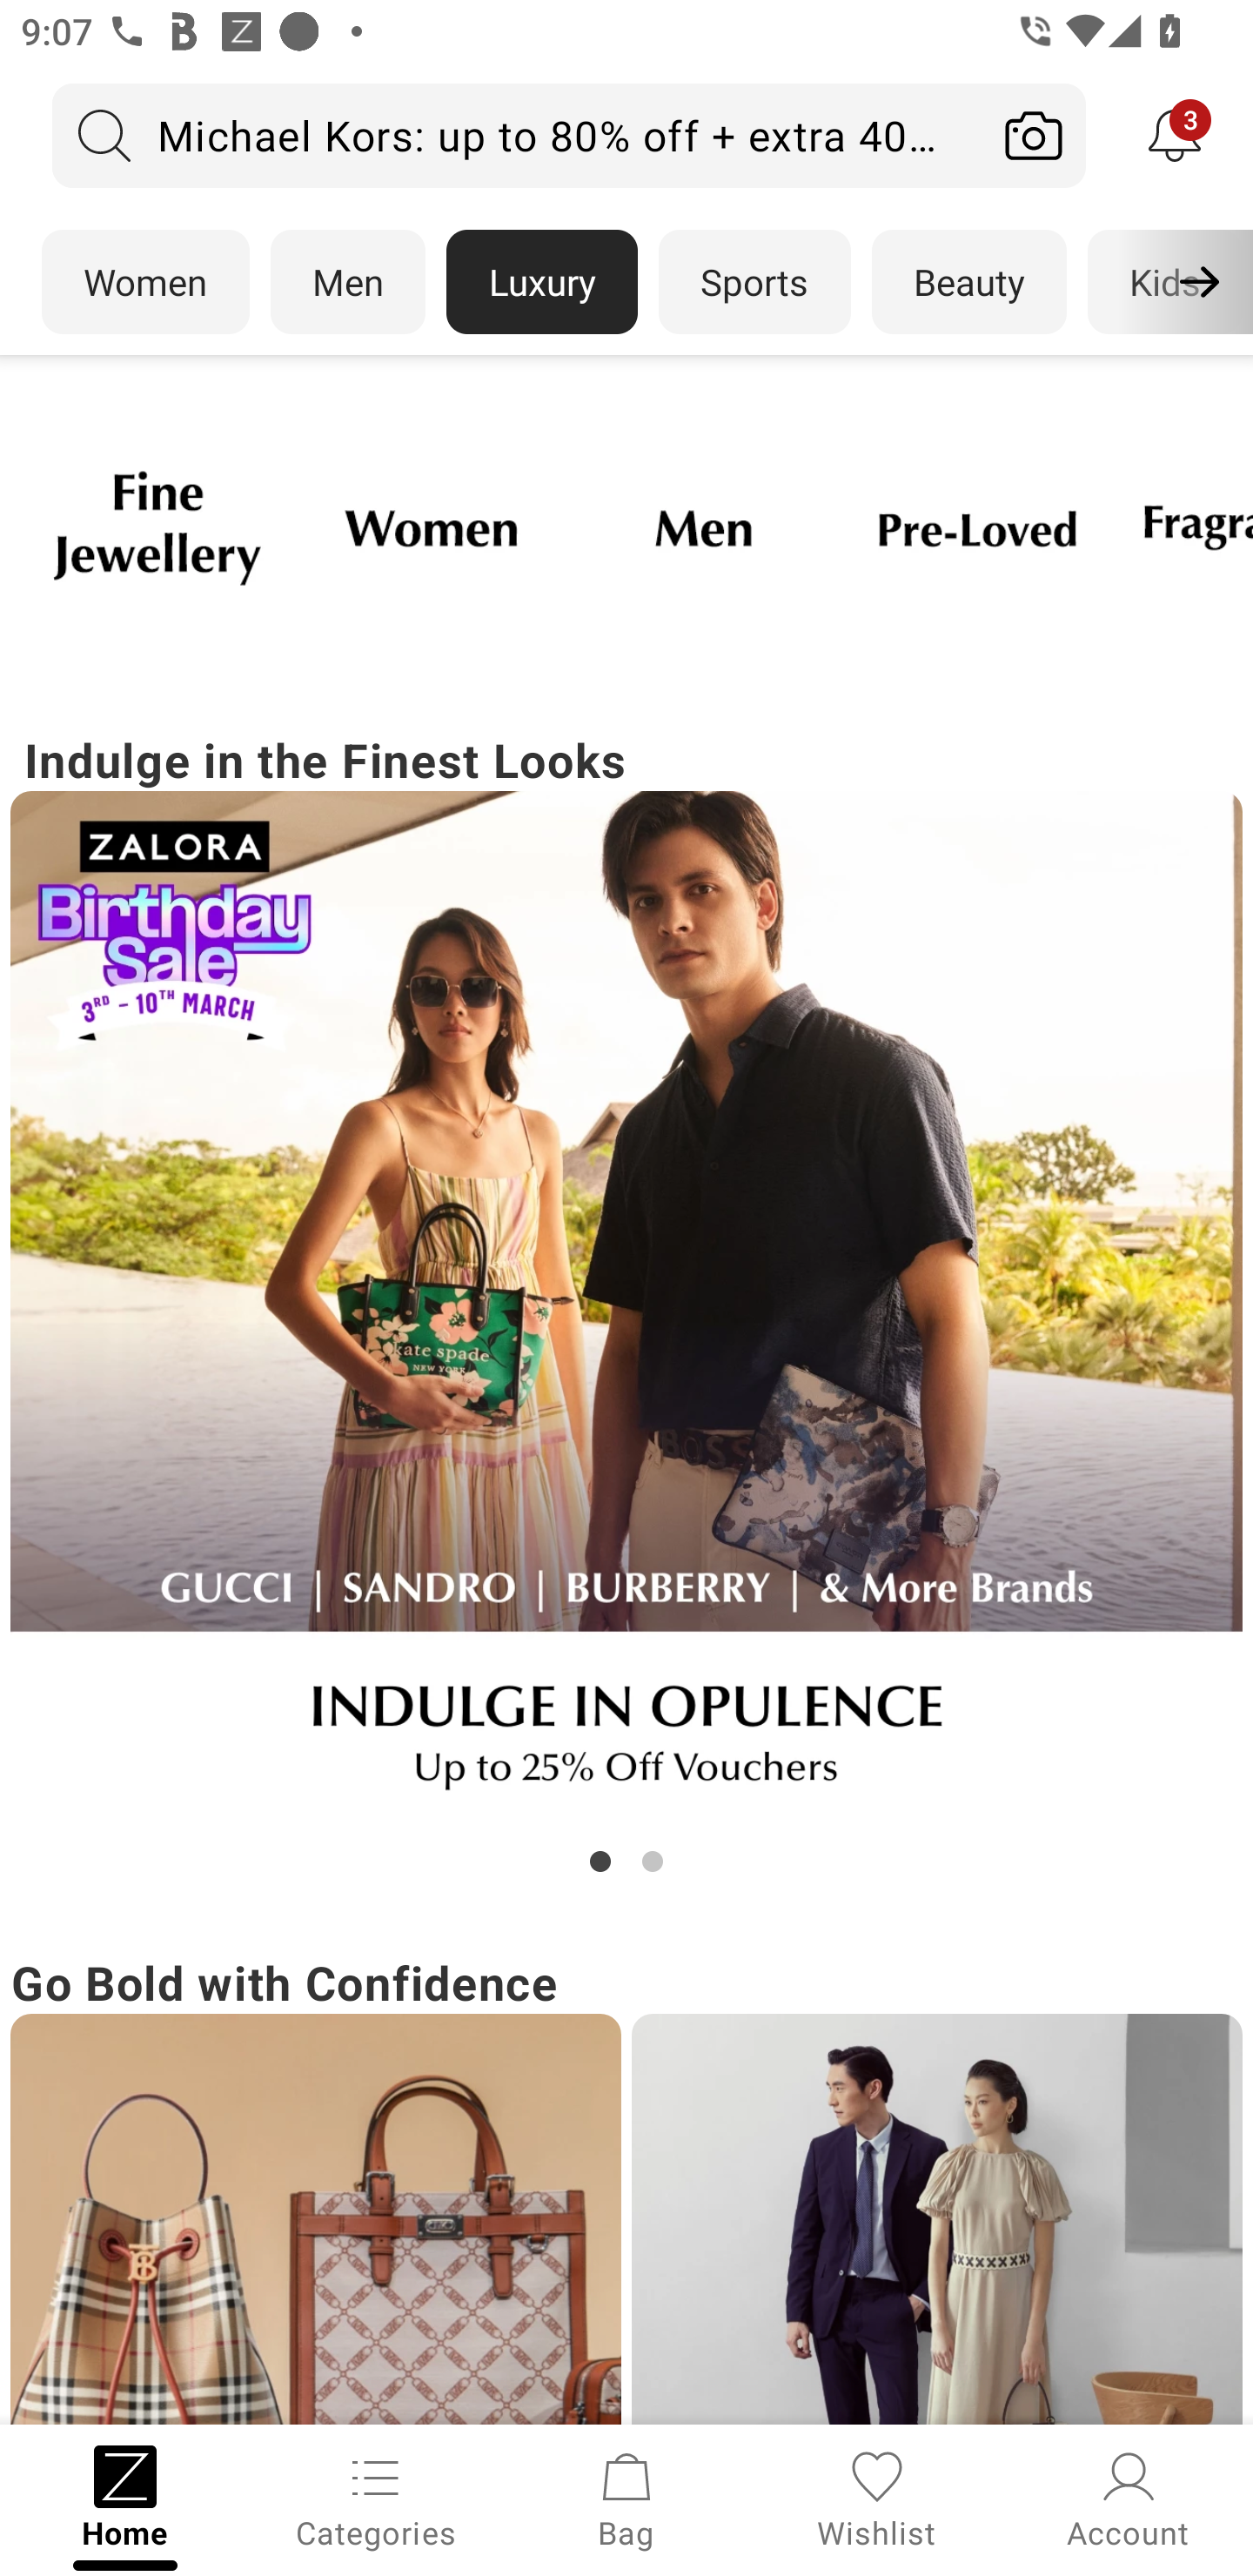 The image size is (1253, 2576). I want to click on Women, so click(144, 282).